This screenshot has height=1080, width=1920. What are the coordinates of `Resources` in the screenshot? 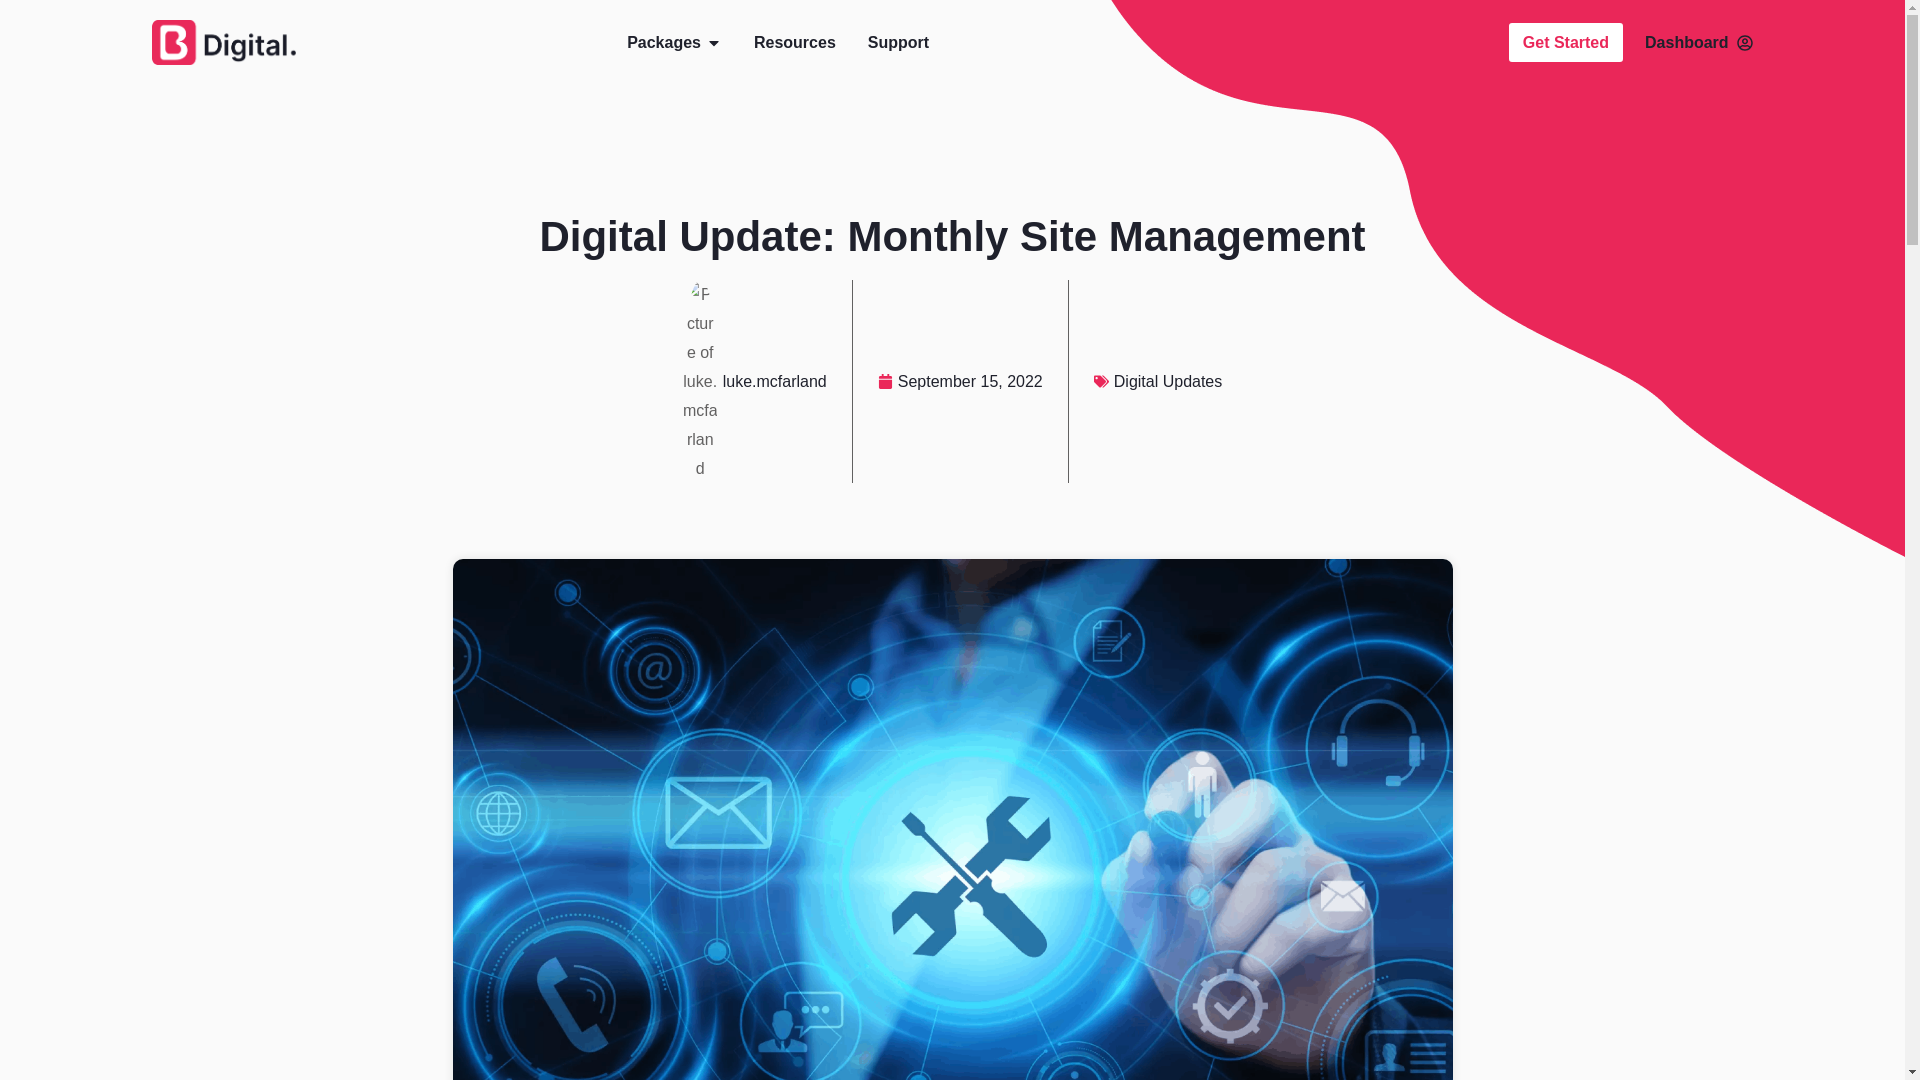 It's located at (794, 42).